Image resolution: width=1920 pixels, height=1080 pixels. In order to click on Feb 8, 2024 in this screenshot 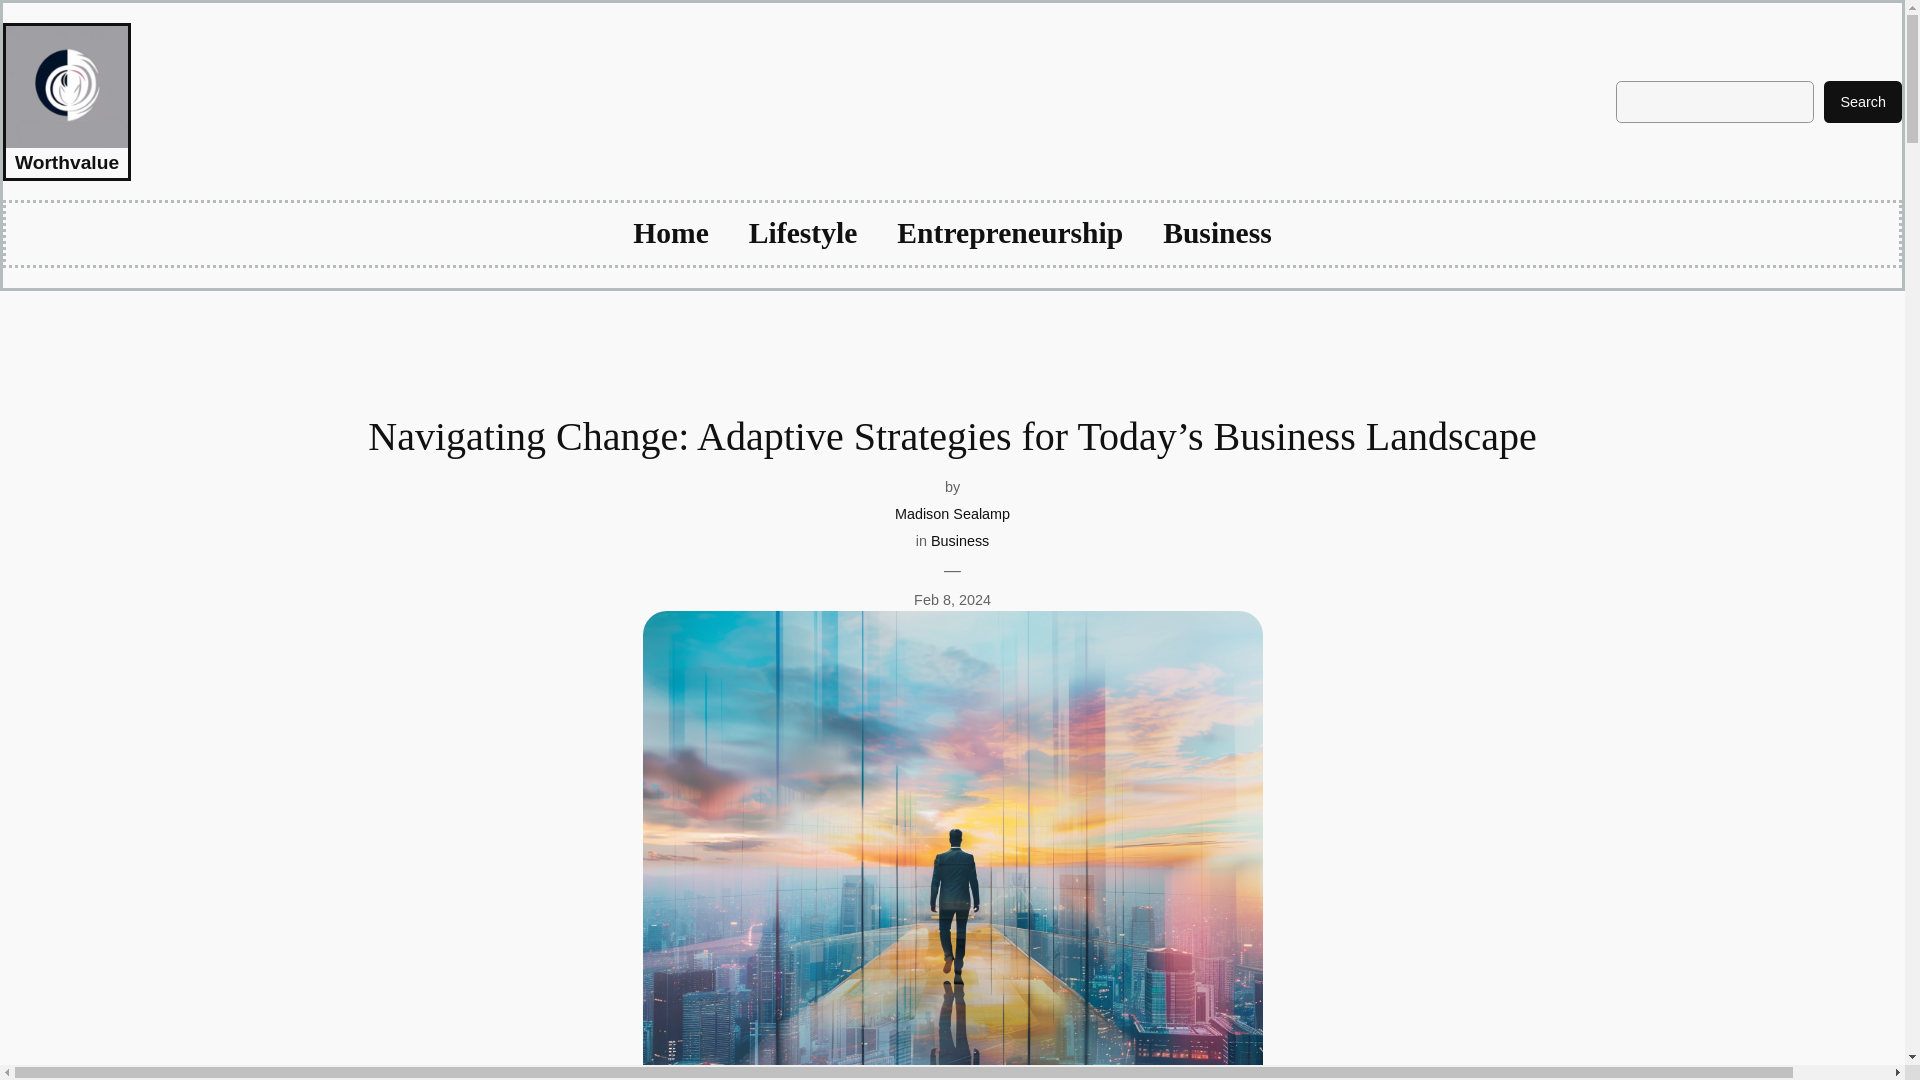, I will do `click(952, 600)`.